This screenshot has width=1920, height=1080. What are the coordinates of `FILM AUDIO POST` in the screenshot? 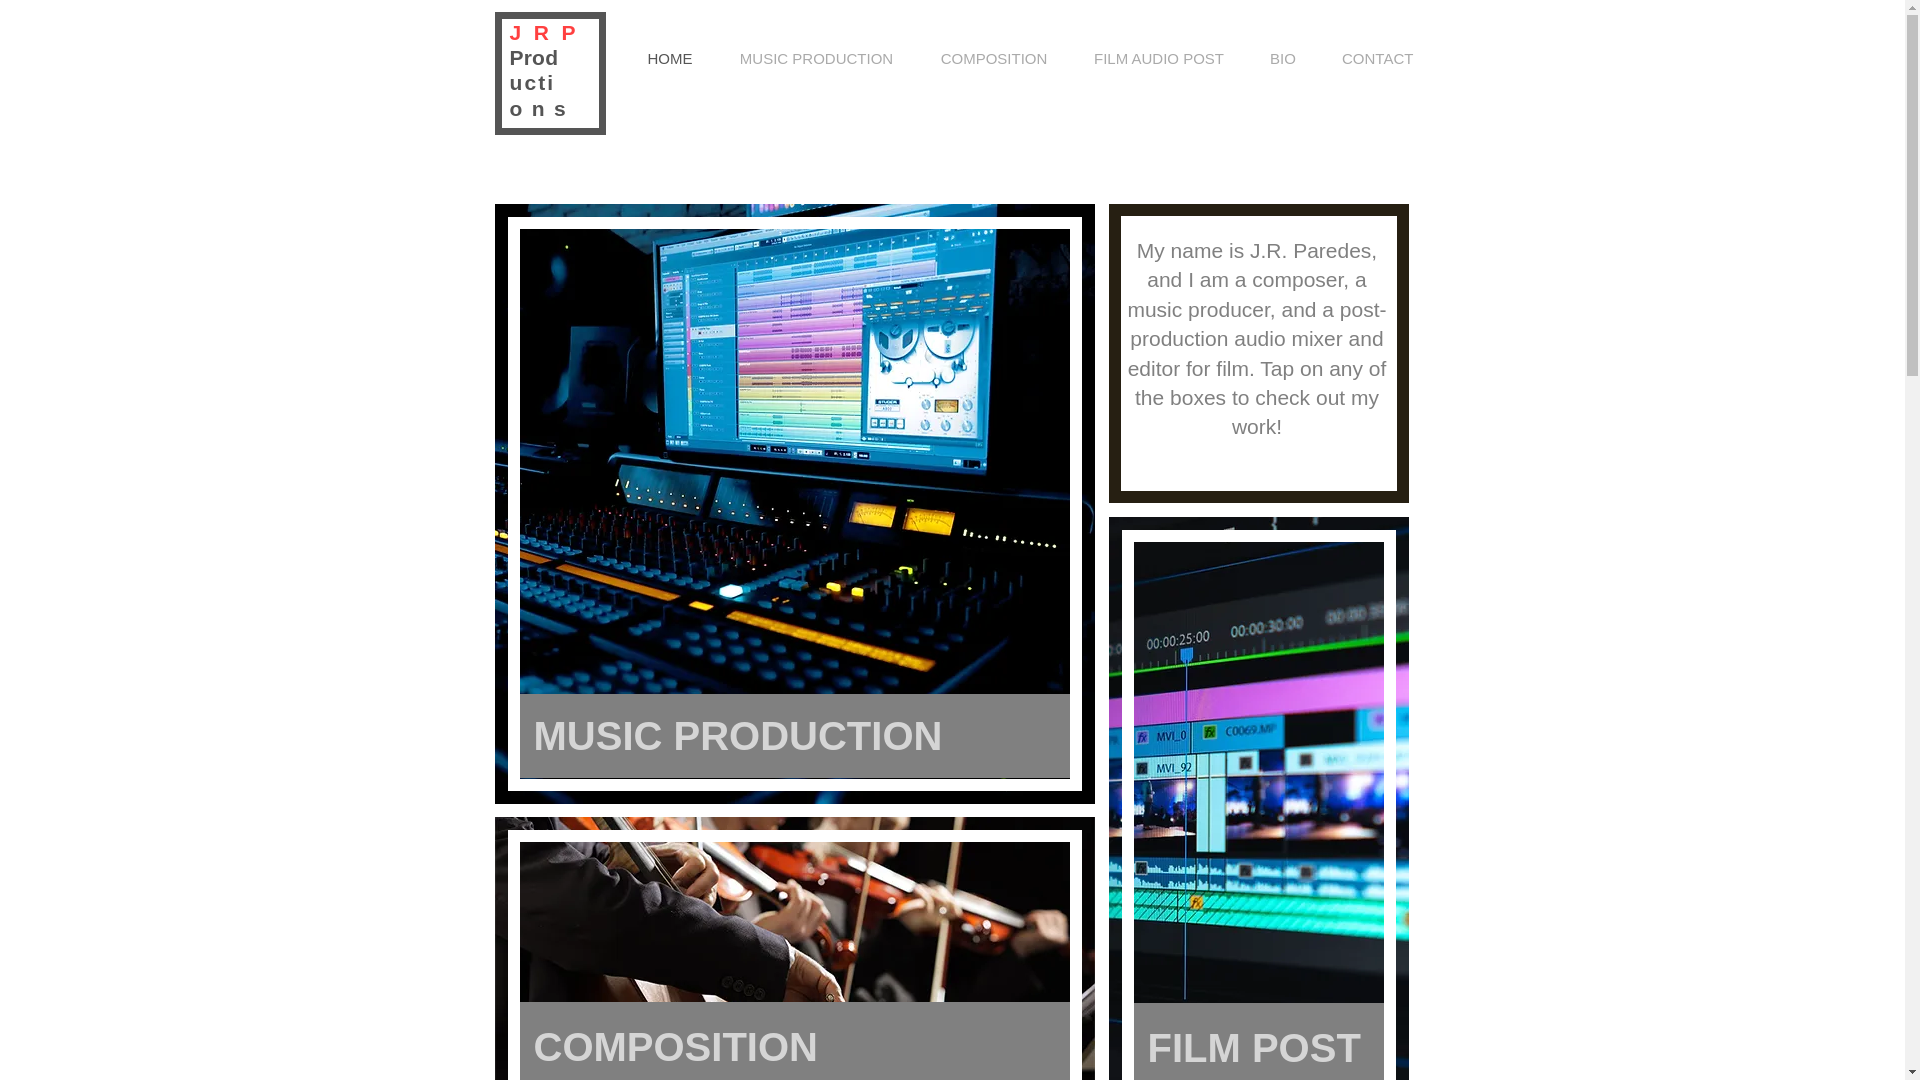 It's located at (1158, 58).